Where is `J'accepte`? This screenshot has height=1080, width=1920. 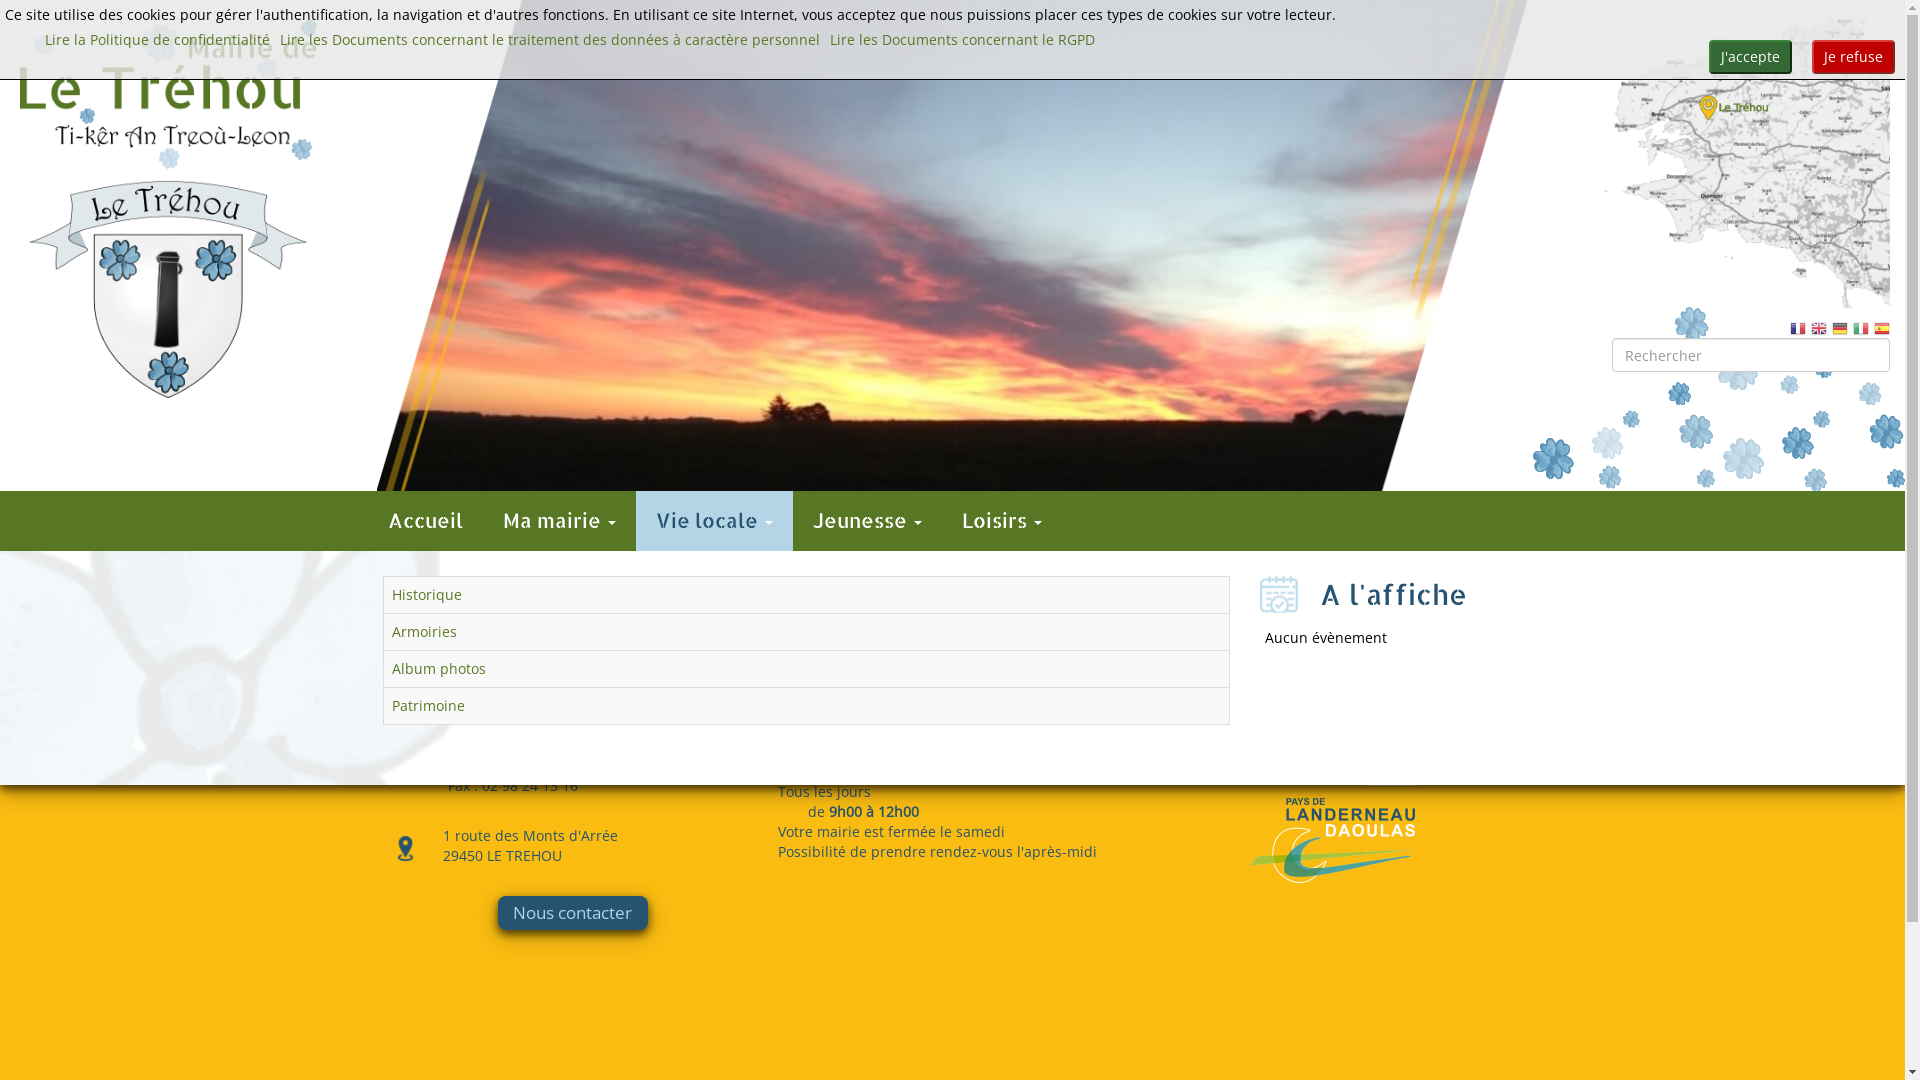
J'accepte is located at coordinates (1750, 57).